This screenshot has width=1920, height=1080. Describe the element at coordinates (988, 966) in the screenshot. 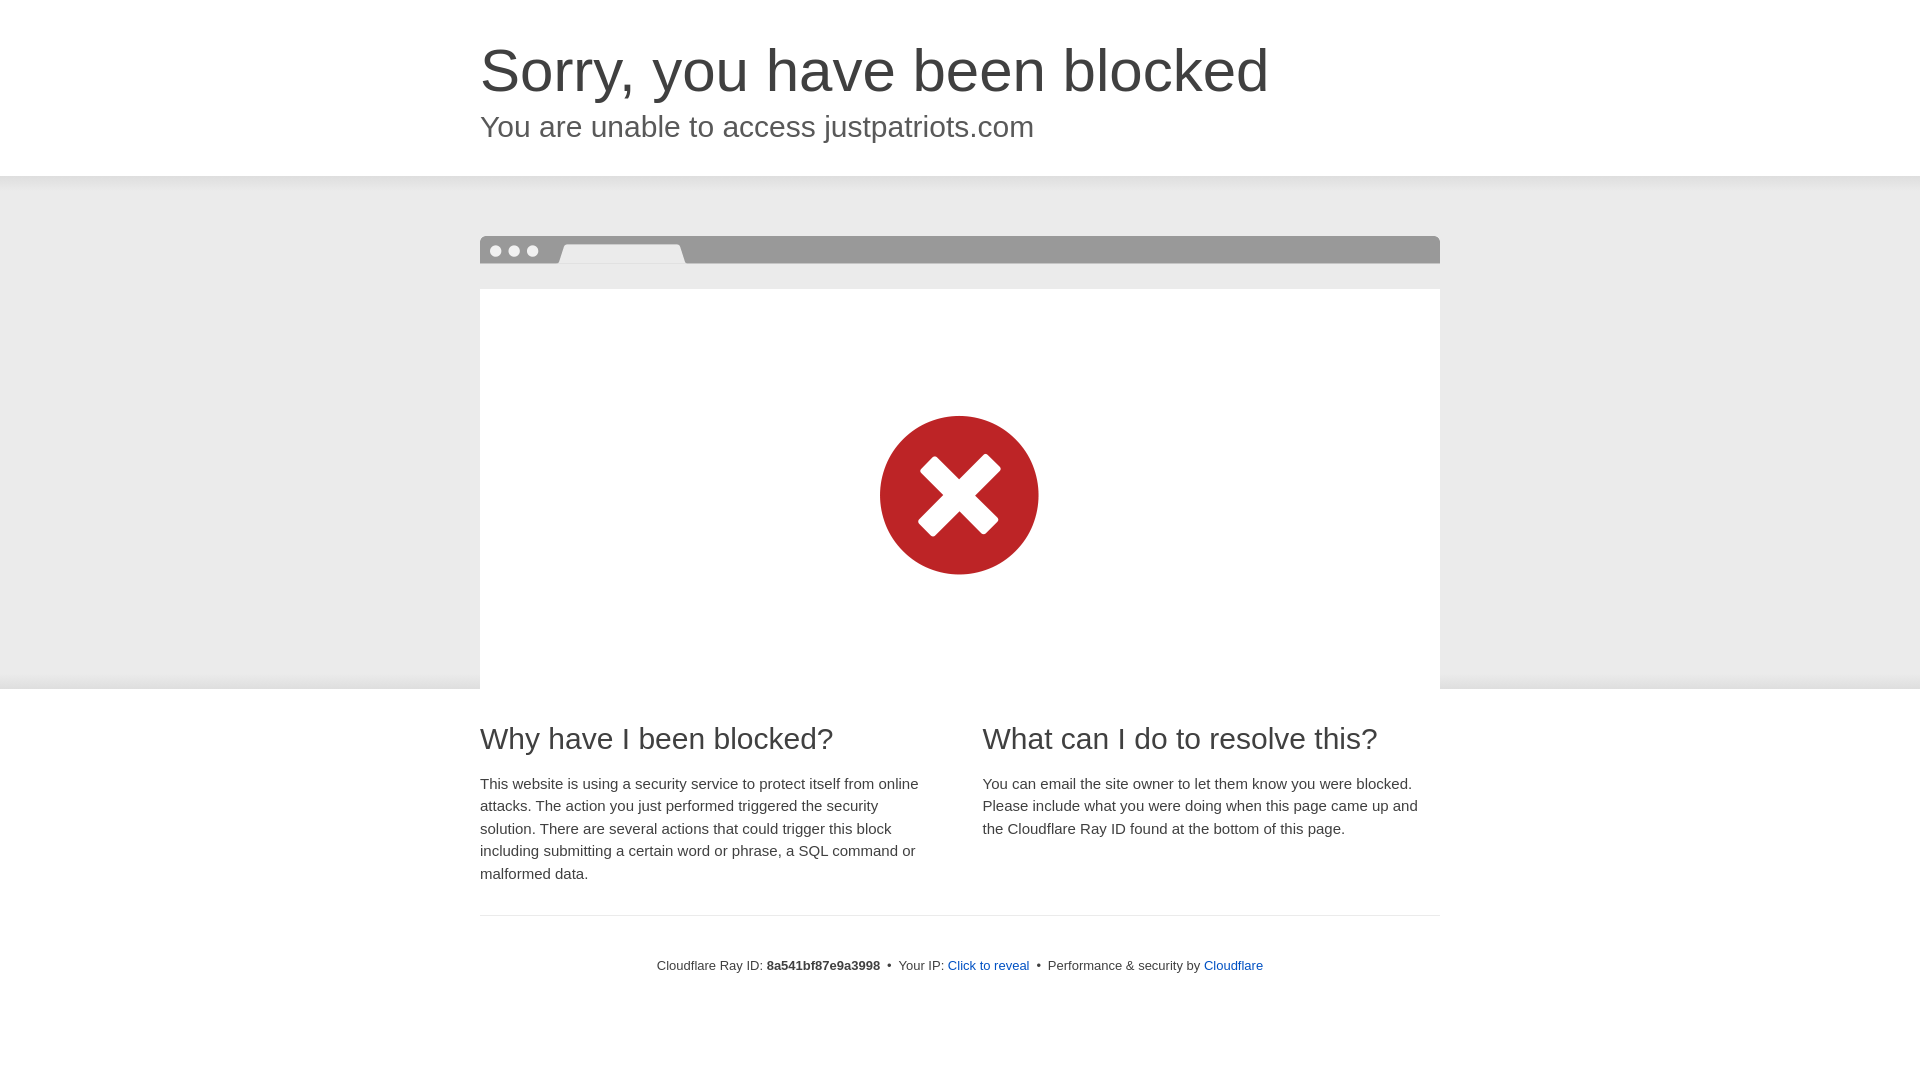

I see `Click to reveal` at that location.